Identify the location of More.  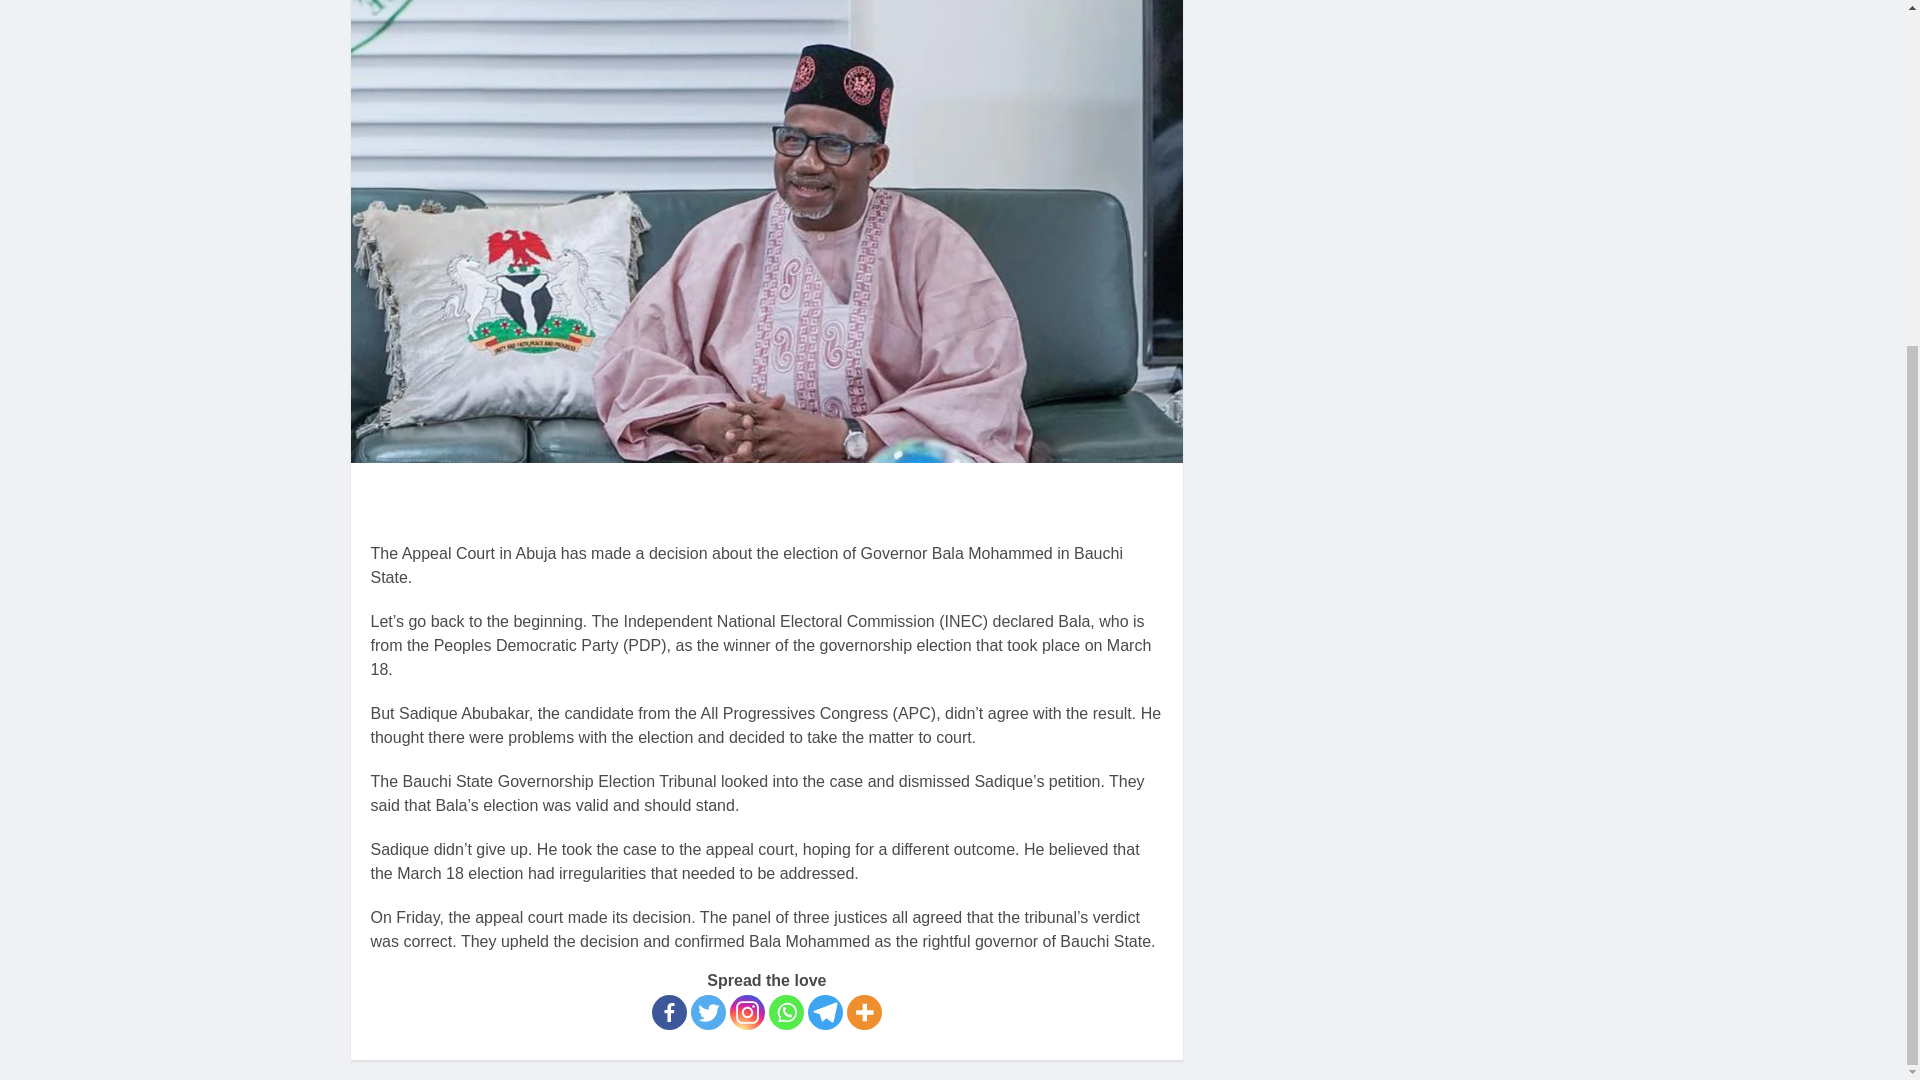
(864, 1012).